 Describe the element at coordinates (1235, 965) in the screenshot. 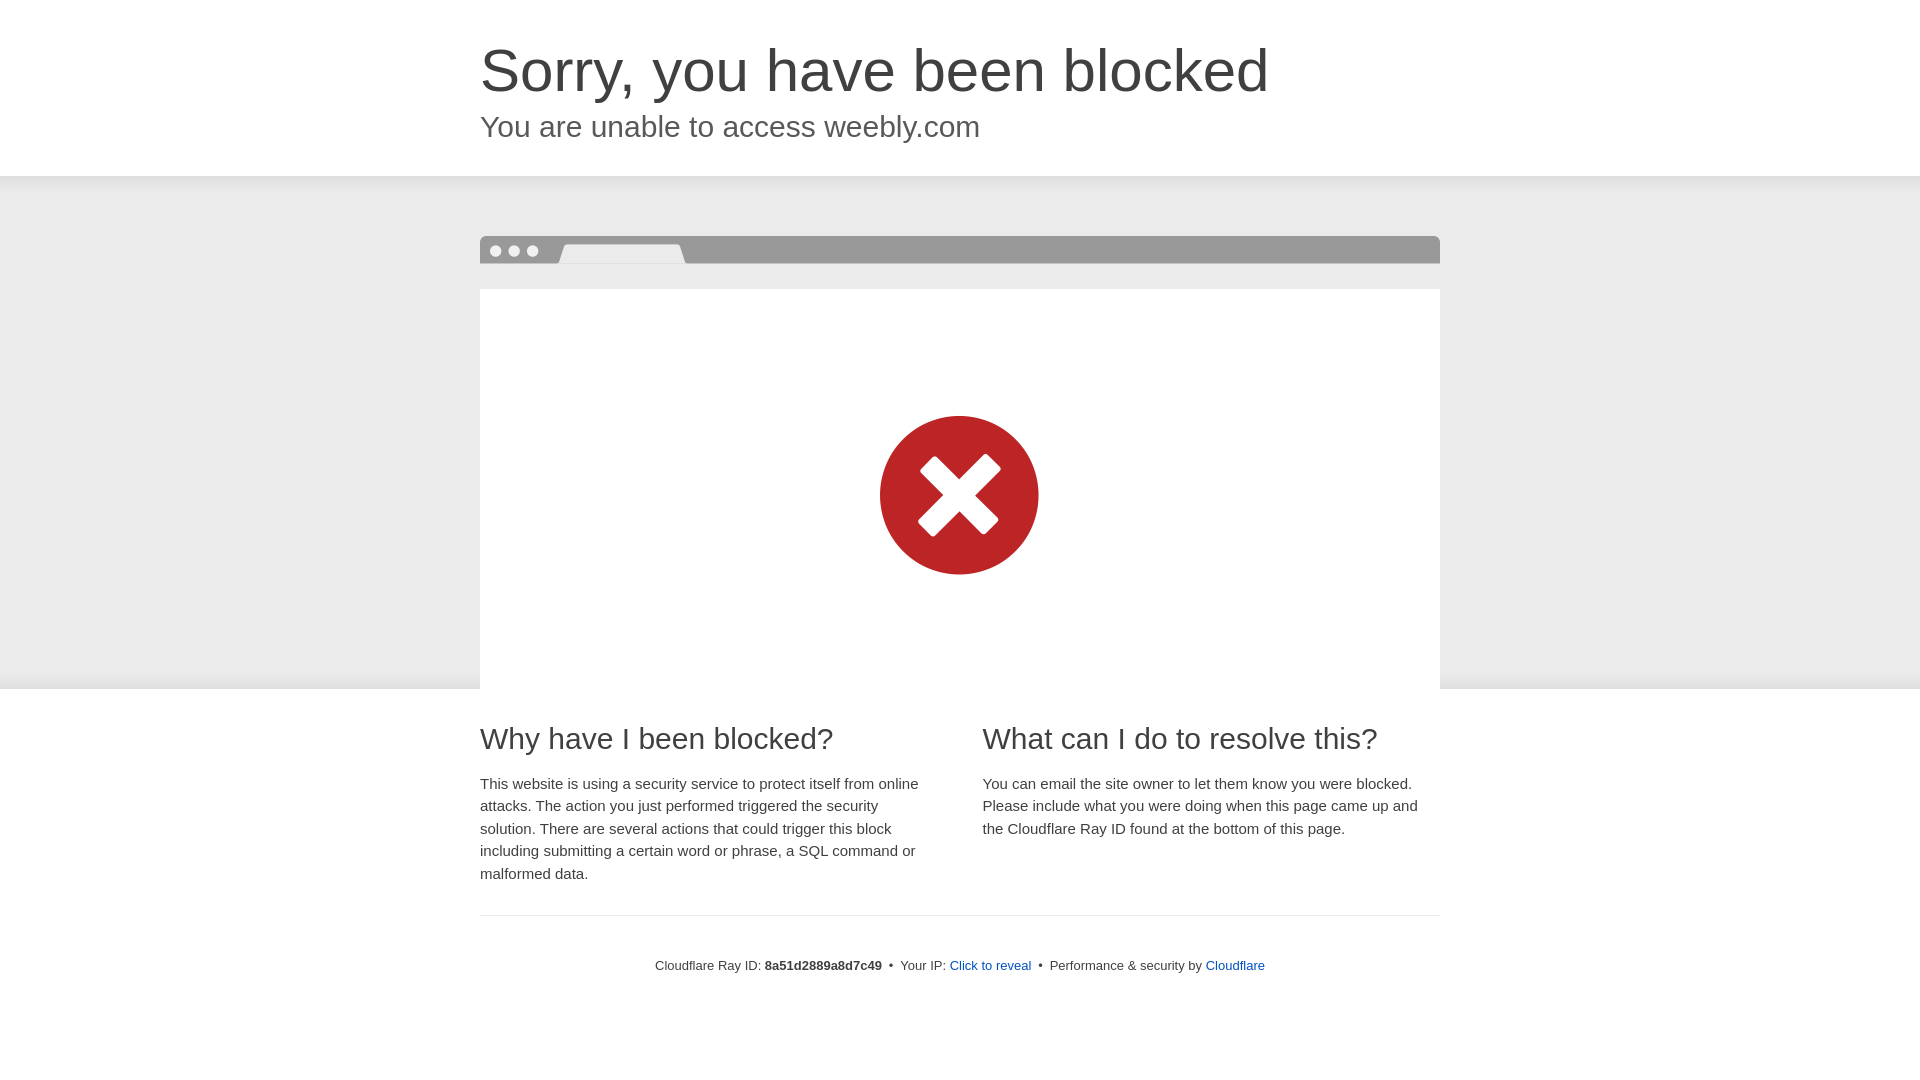

I see `Cloudflare` at that location.